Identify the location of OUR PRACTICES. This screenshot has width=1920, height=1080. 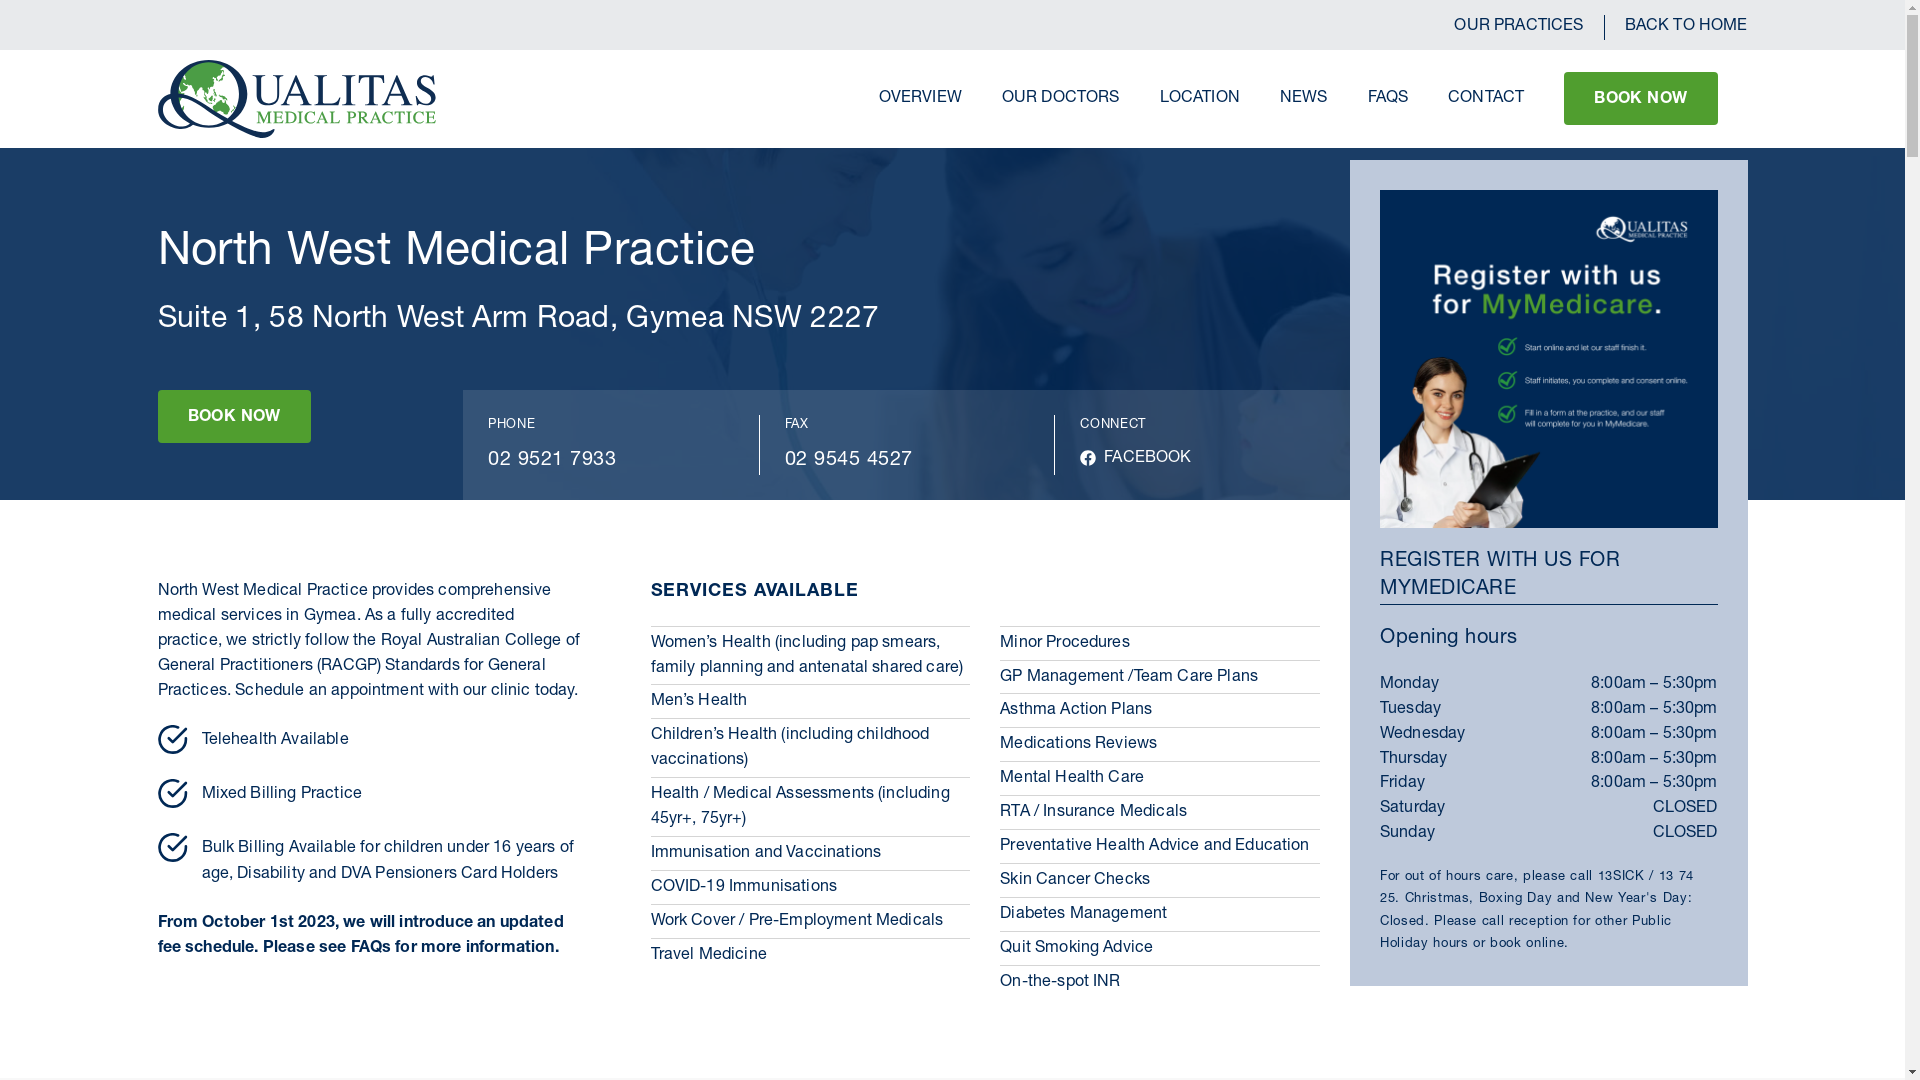
(1518, 28).